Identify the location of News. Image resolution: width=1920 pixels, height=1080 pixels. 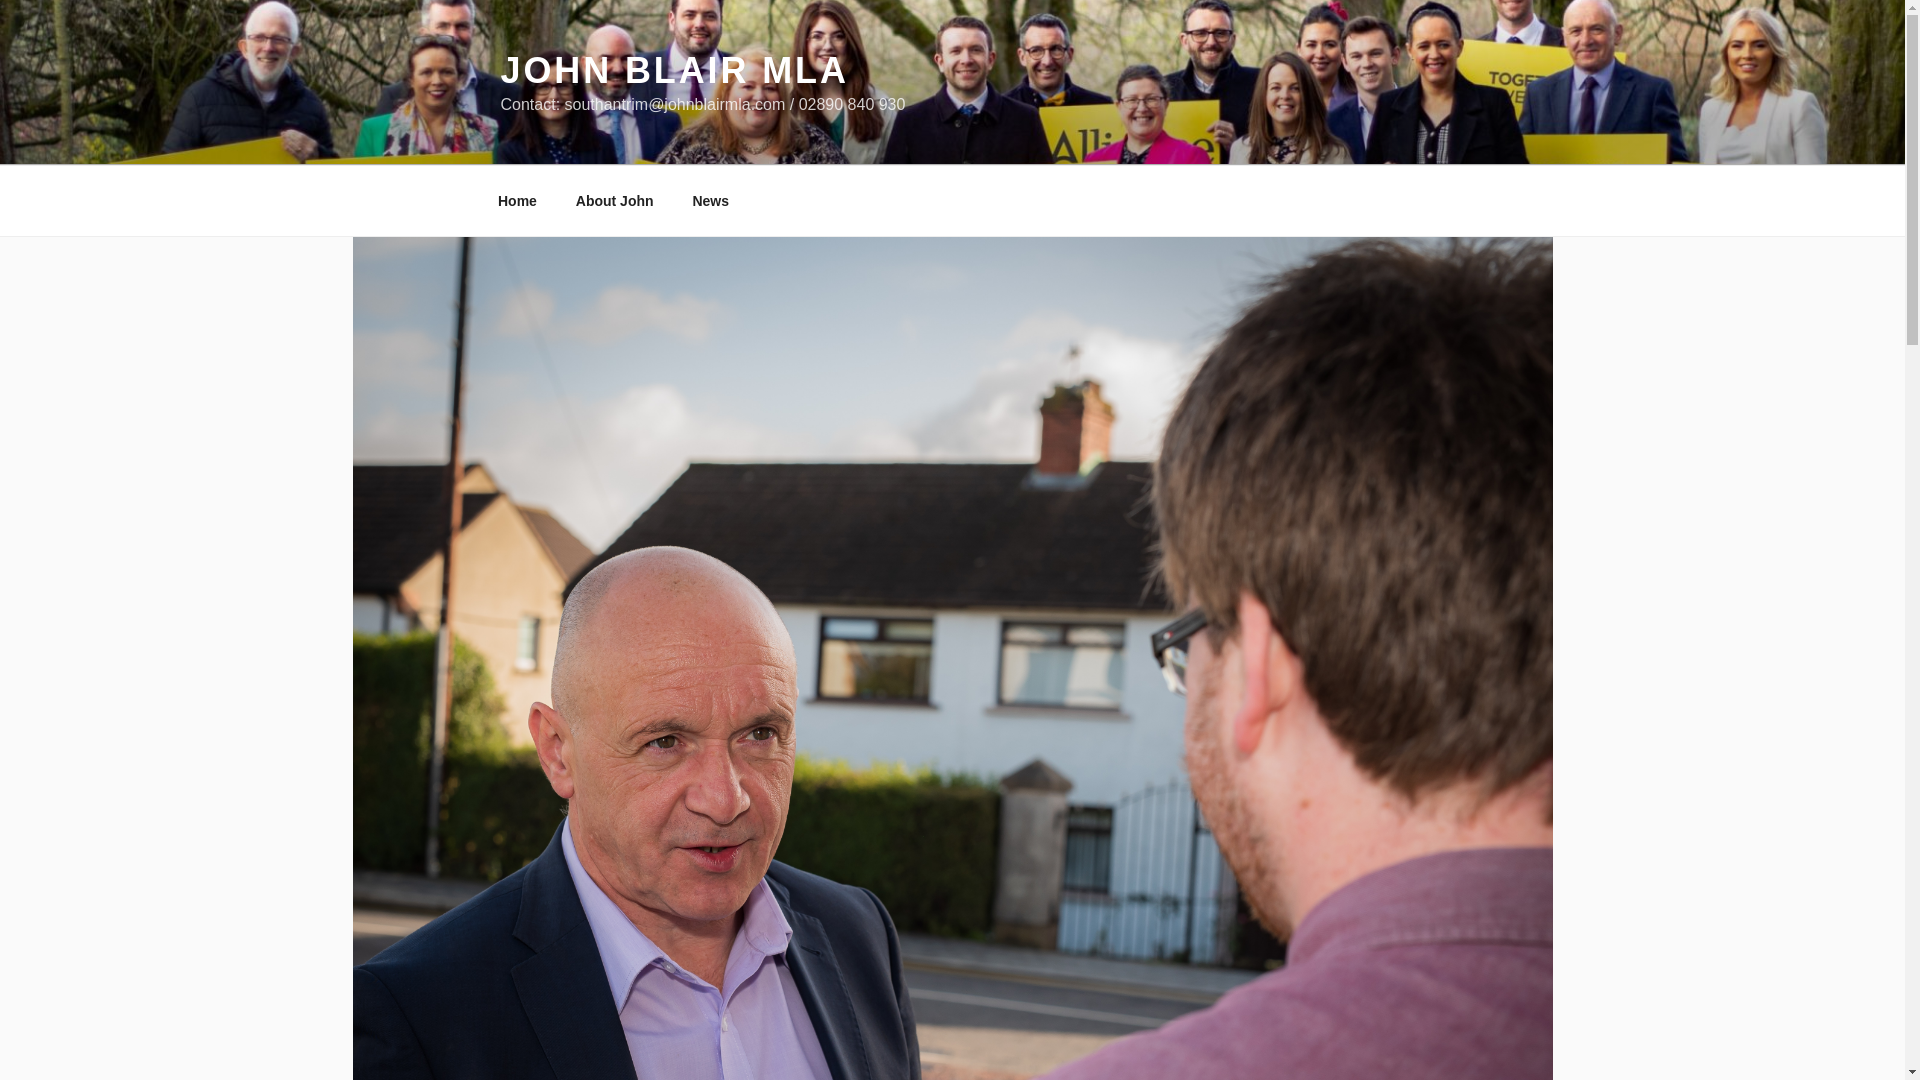
(710, 200).